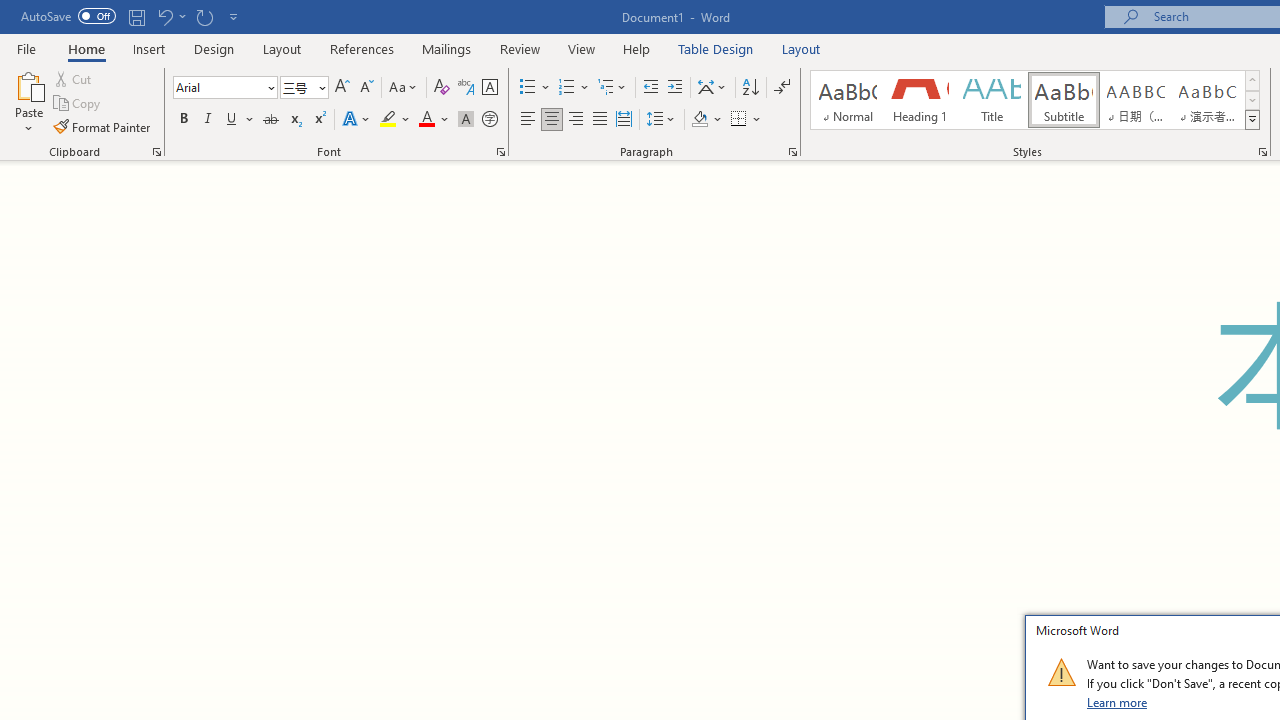 The image size is (1280, 720). Describe the element at coordinates (1036, 100) in the screenshot. I see `AutomationID: QuickStylesGallery` at that location.